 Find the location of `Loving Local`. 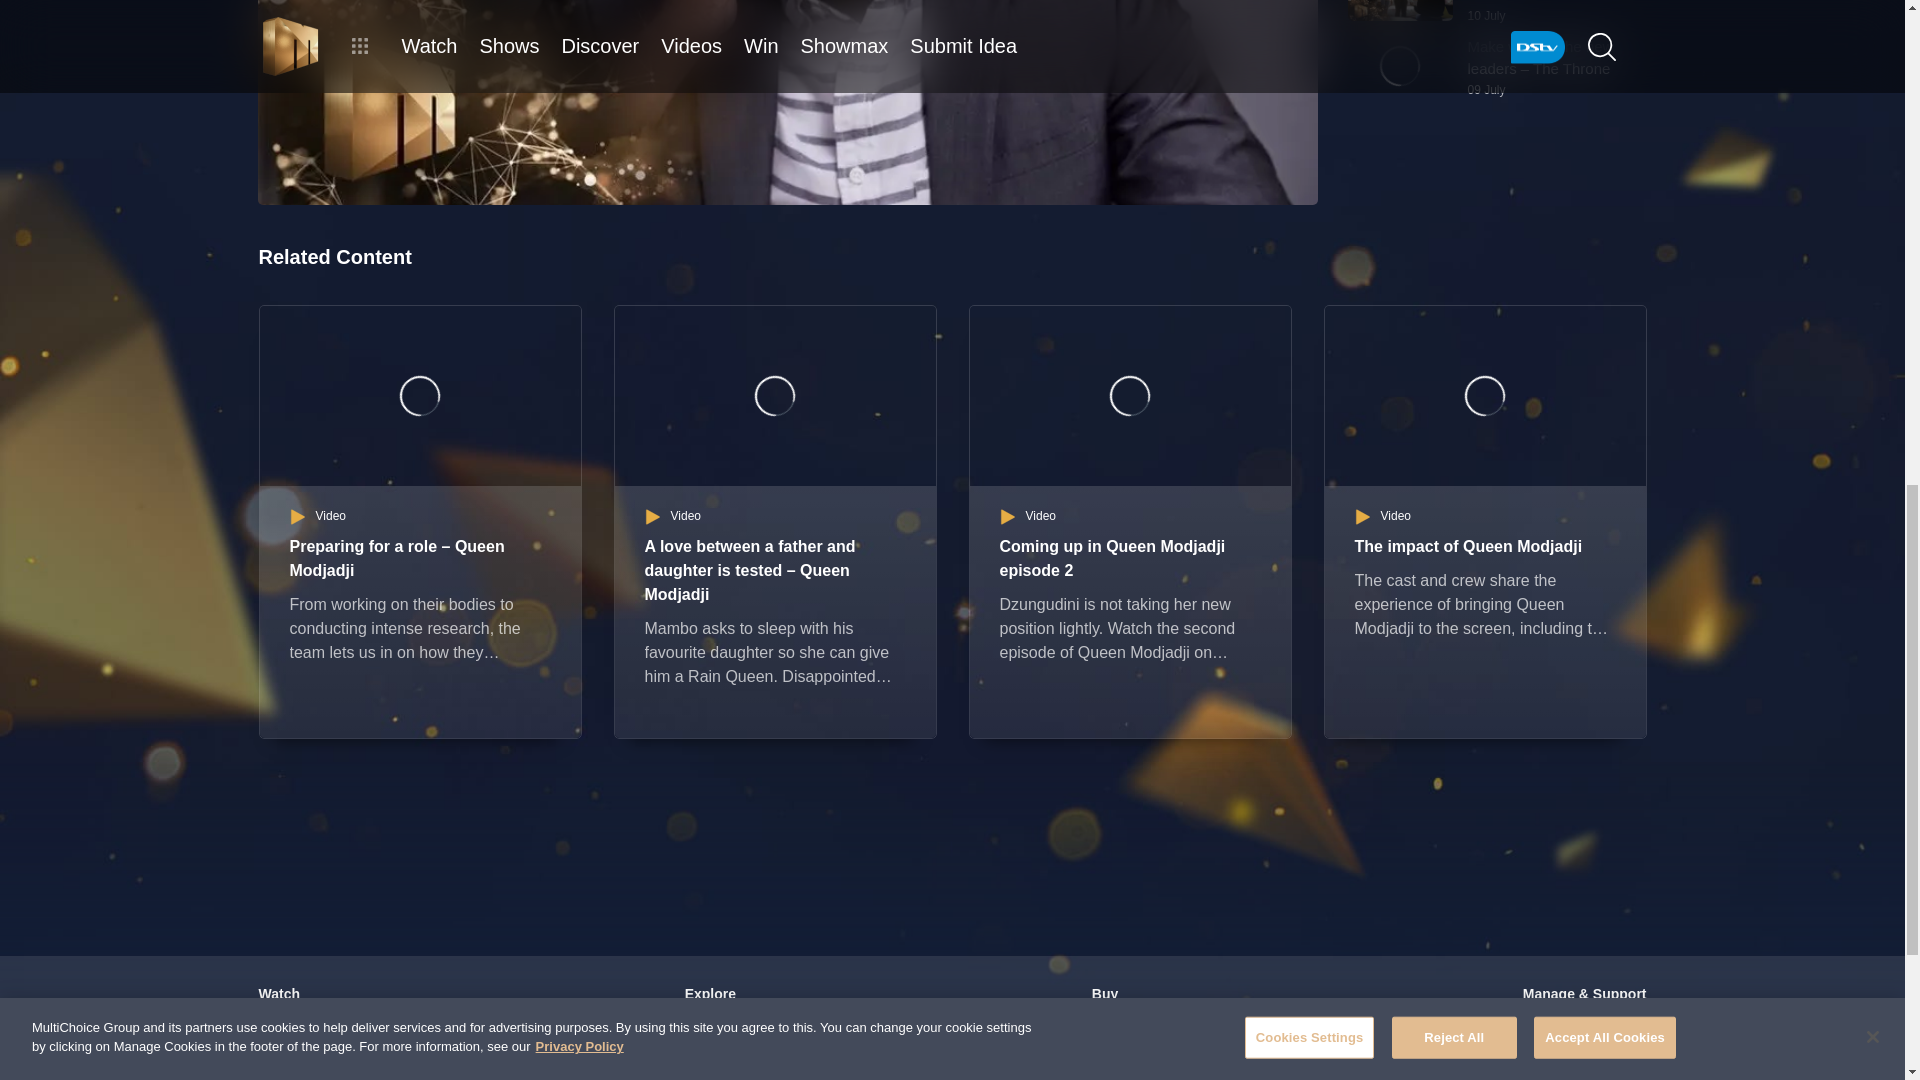

Loving Local is located at coordinates (738, 1046).